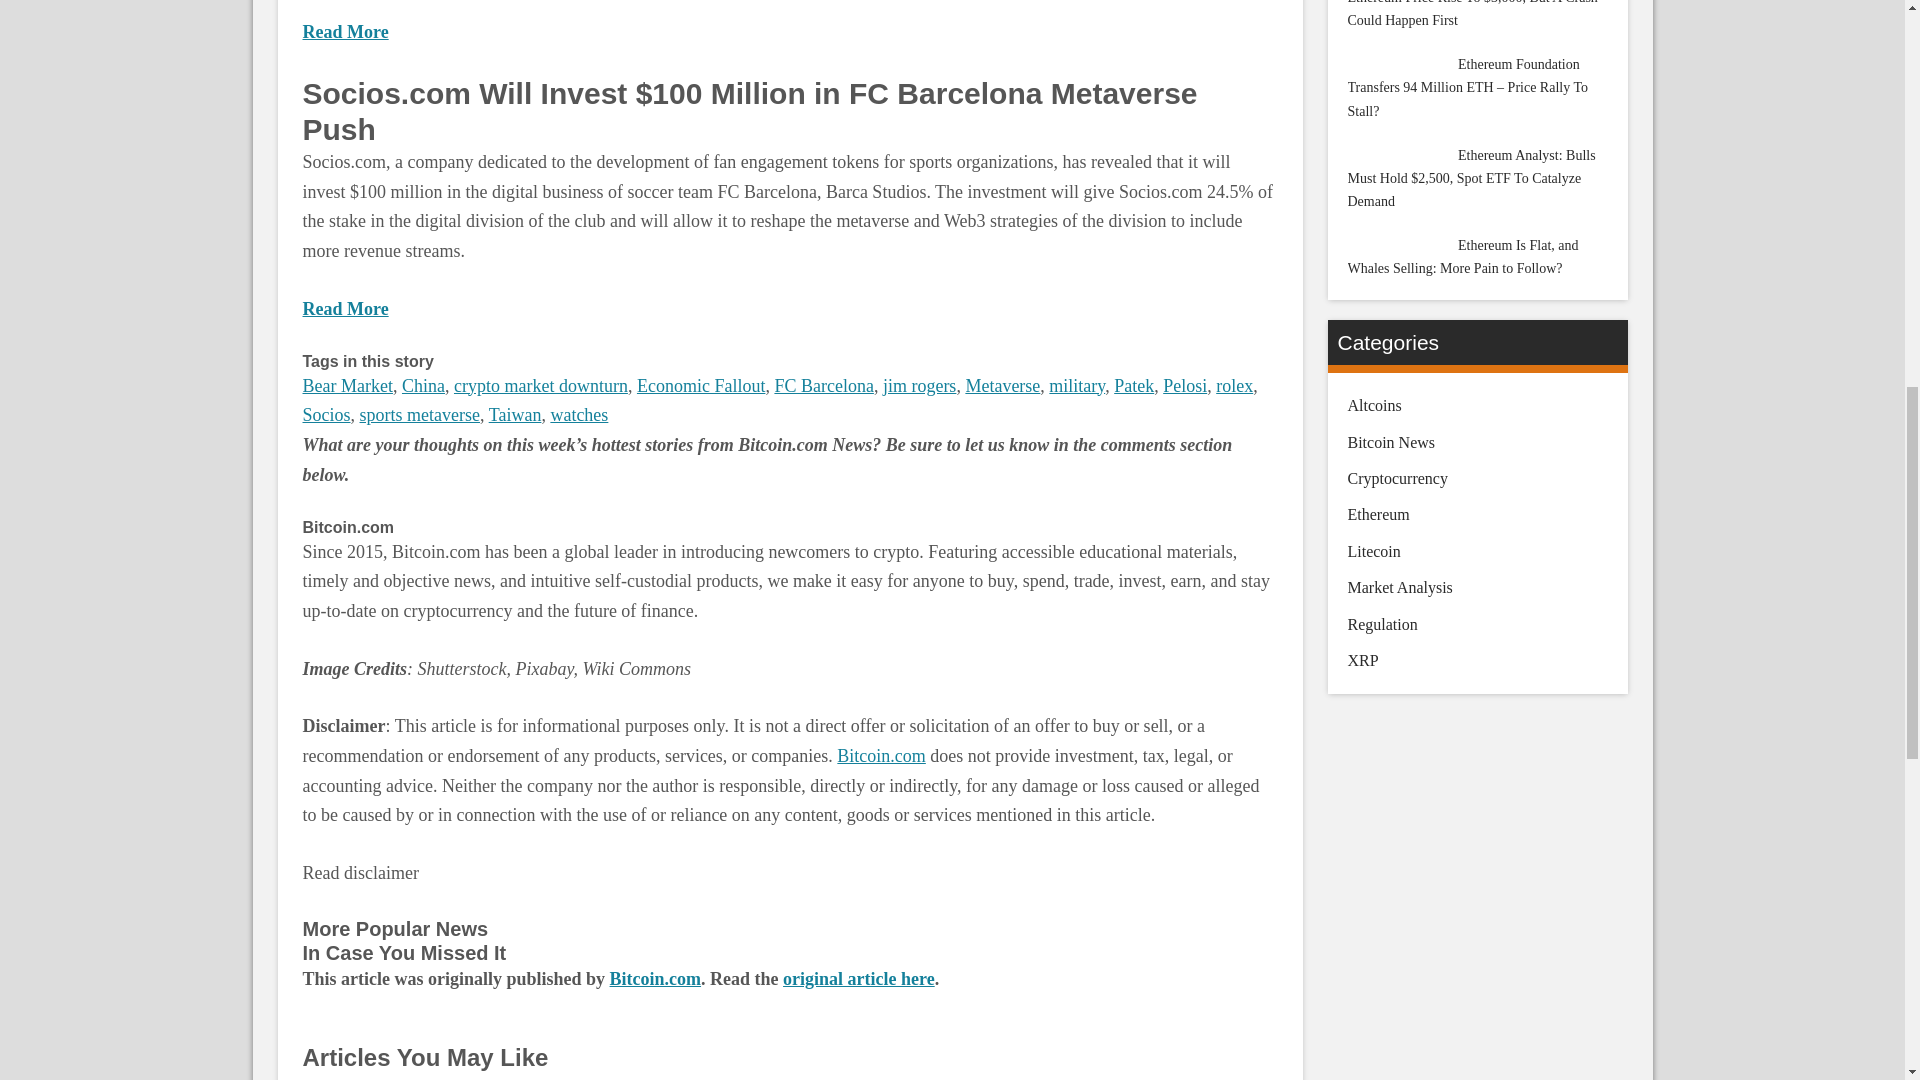 The height and width of the screenshot is (1080, 1920). What do you see at coordinates (346, 386) in the screenshot?
I see `Bear Market` at bounding box center [346, 386].